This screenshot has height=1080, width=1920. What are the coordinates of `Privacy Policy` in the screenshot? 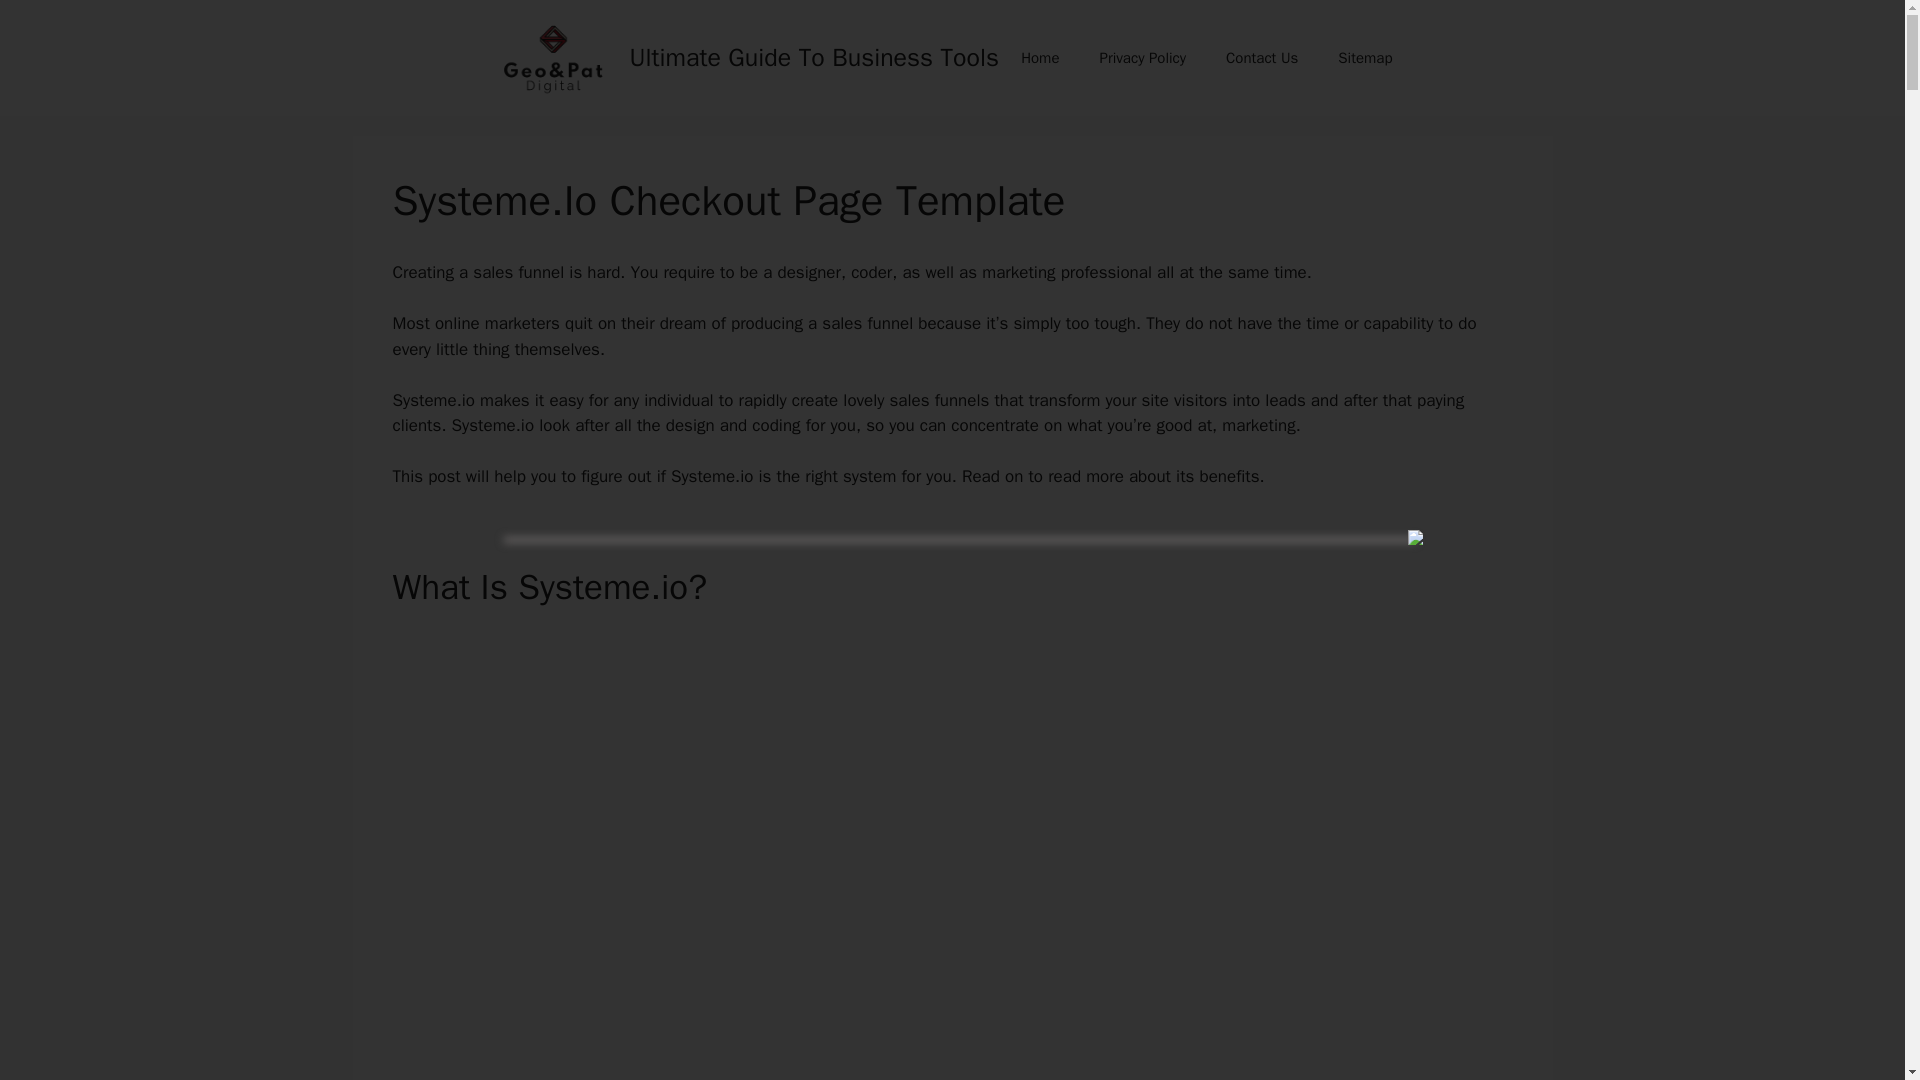 It's located at (1142, 58).